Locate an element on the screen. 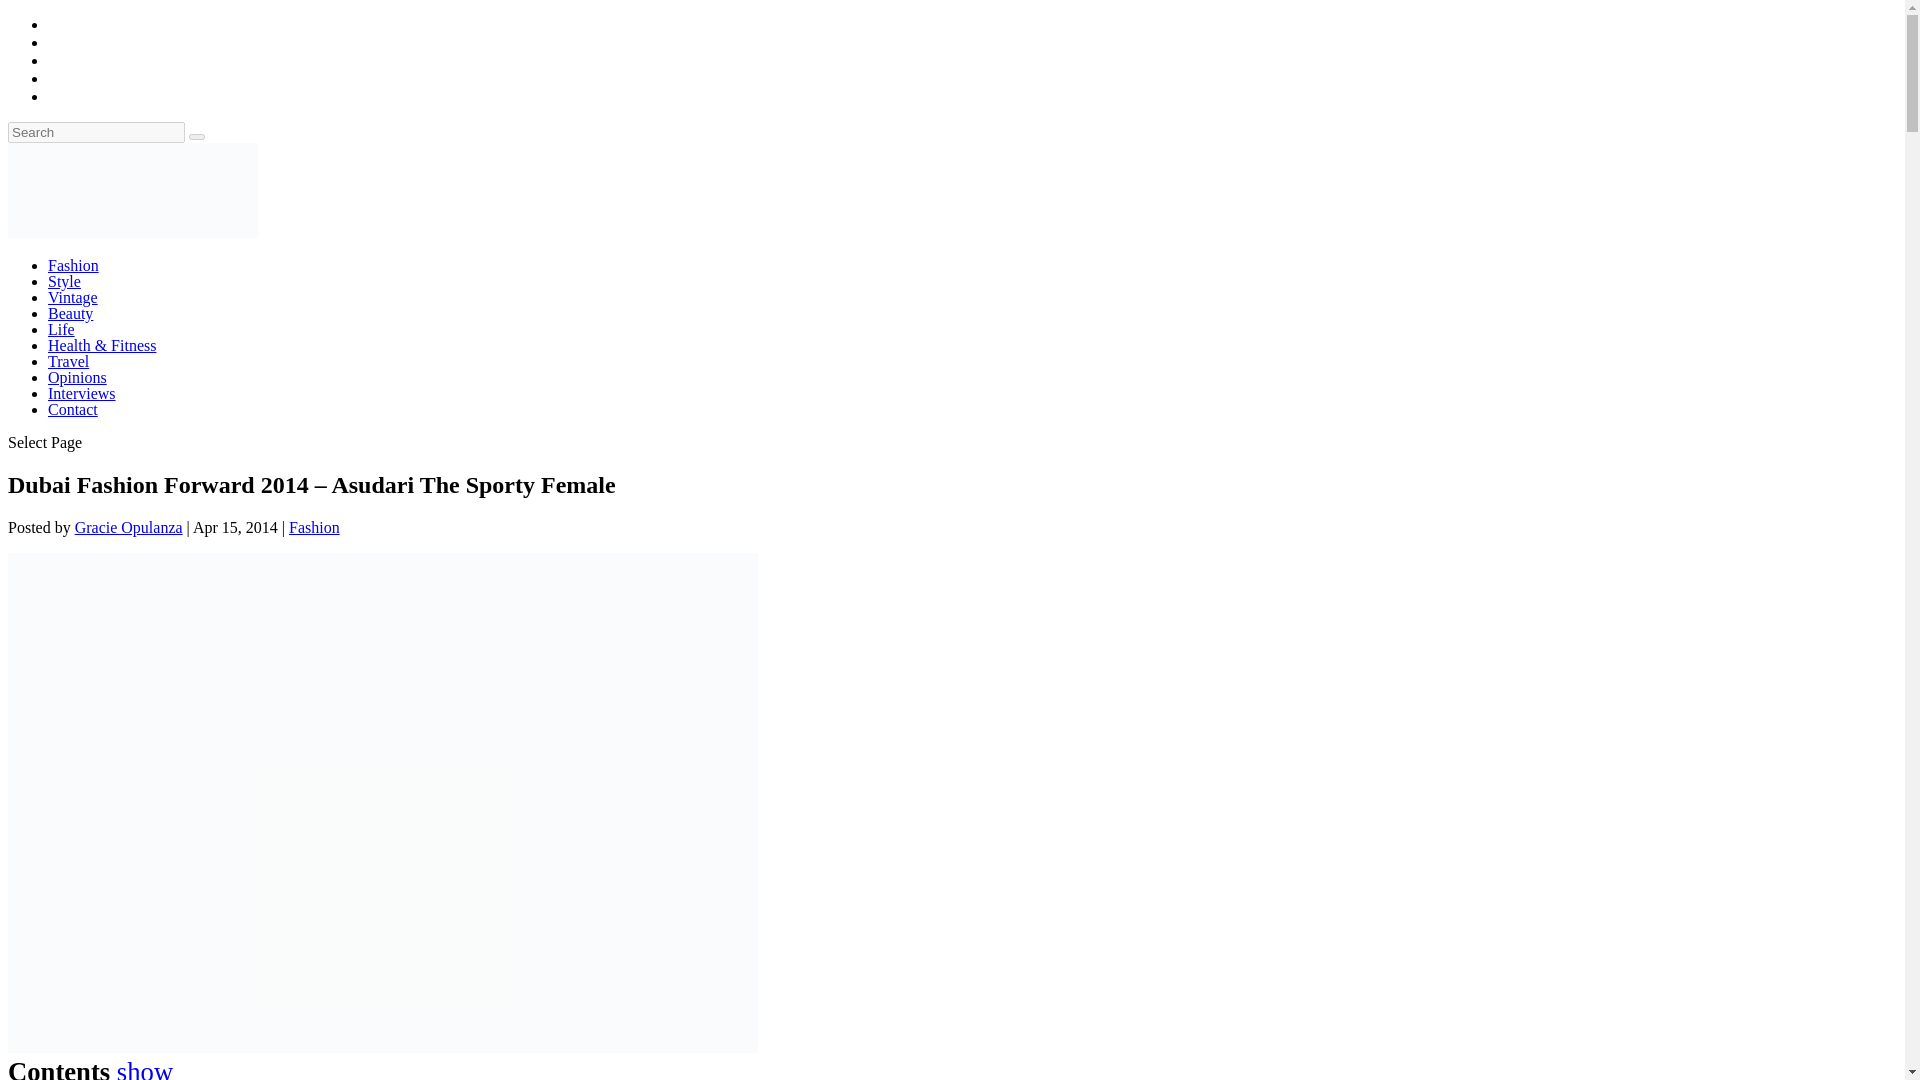 This screenshot has width=1920, height=1080. Life is located at coordinates (61, 329).